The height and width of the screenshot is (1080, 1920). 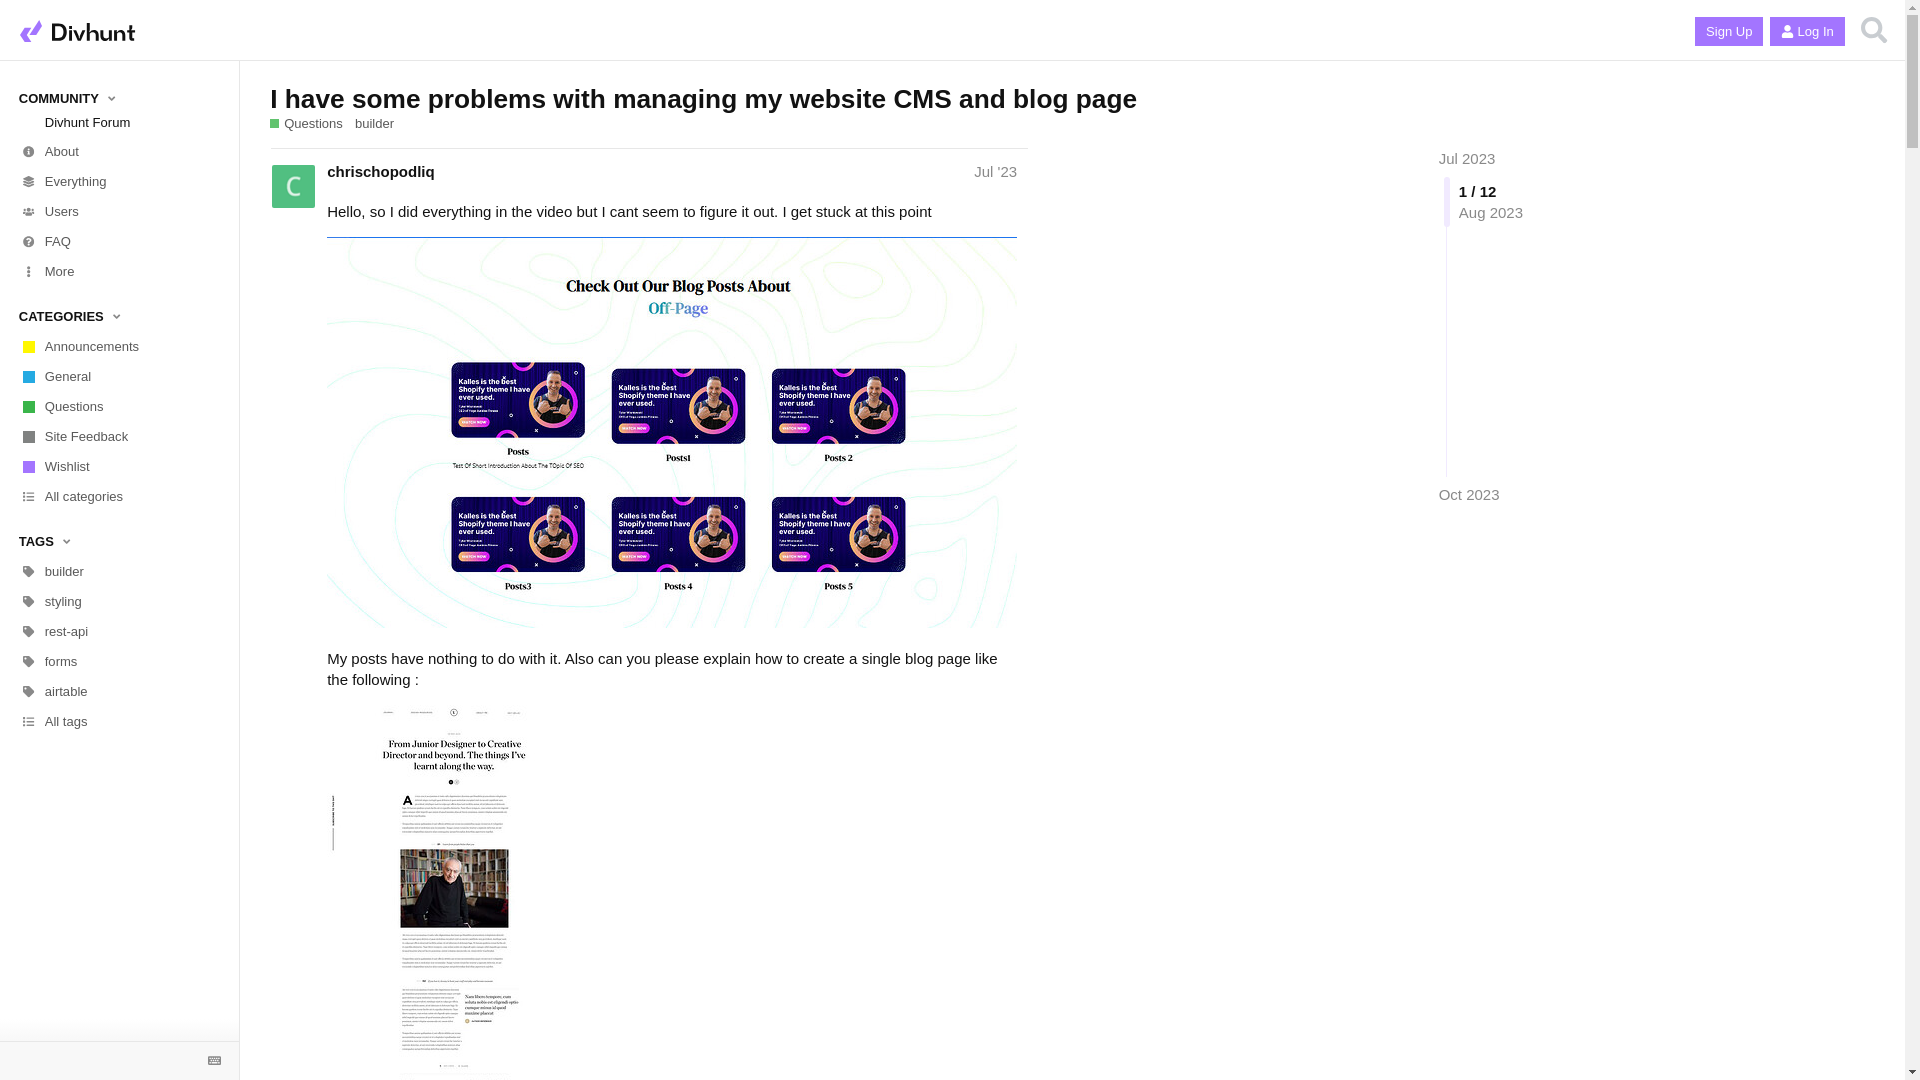 What do you see at coordinates (120, 316) in the screenshot?
I see `CATEGORIES` at bounding box center [120, 316].